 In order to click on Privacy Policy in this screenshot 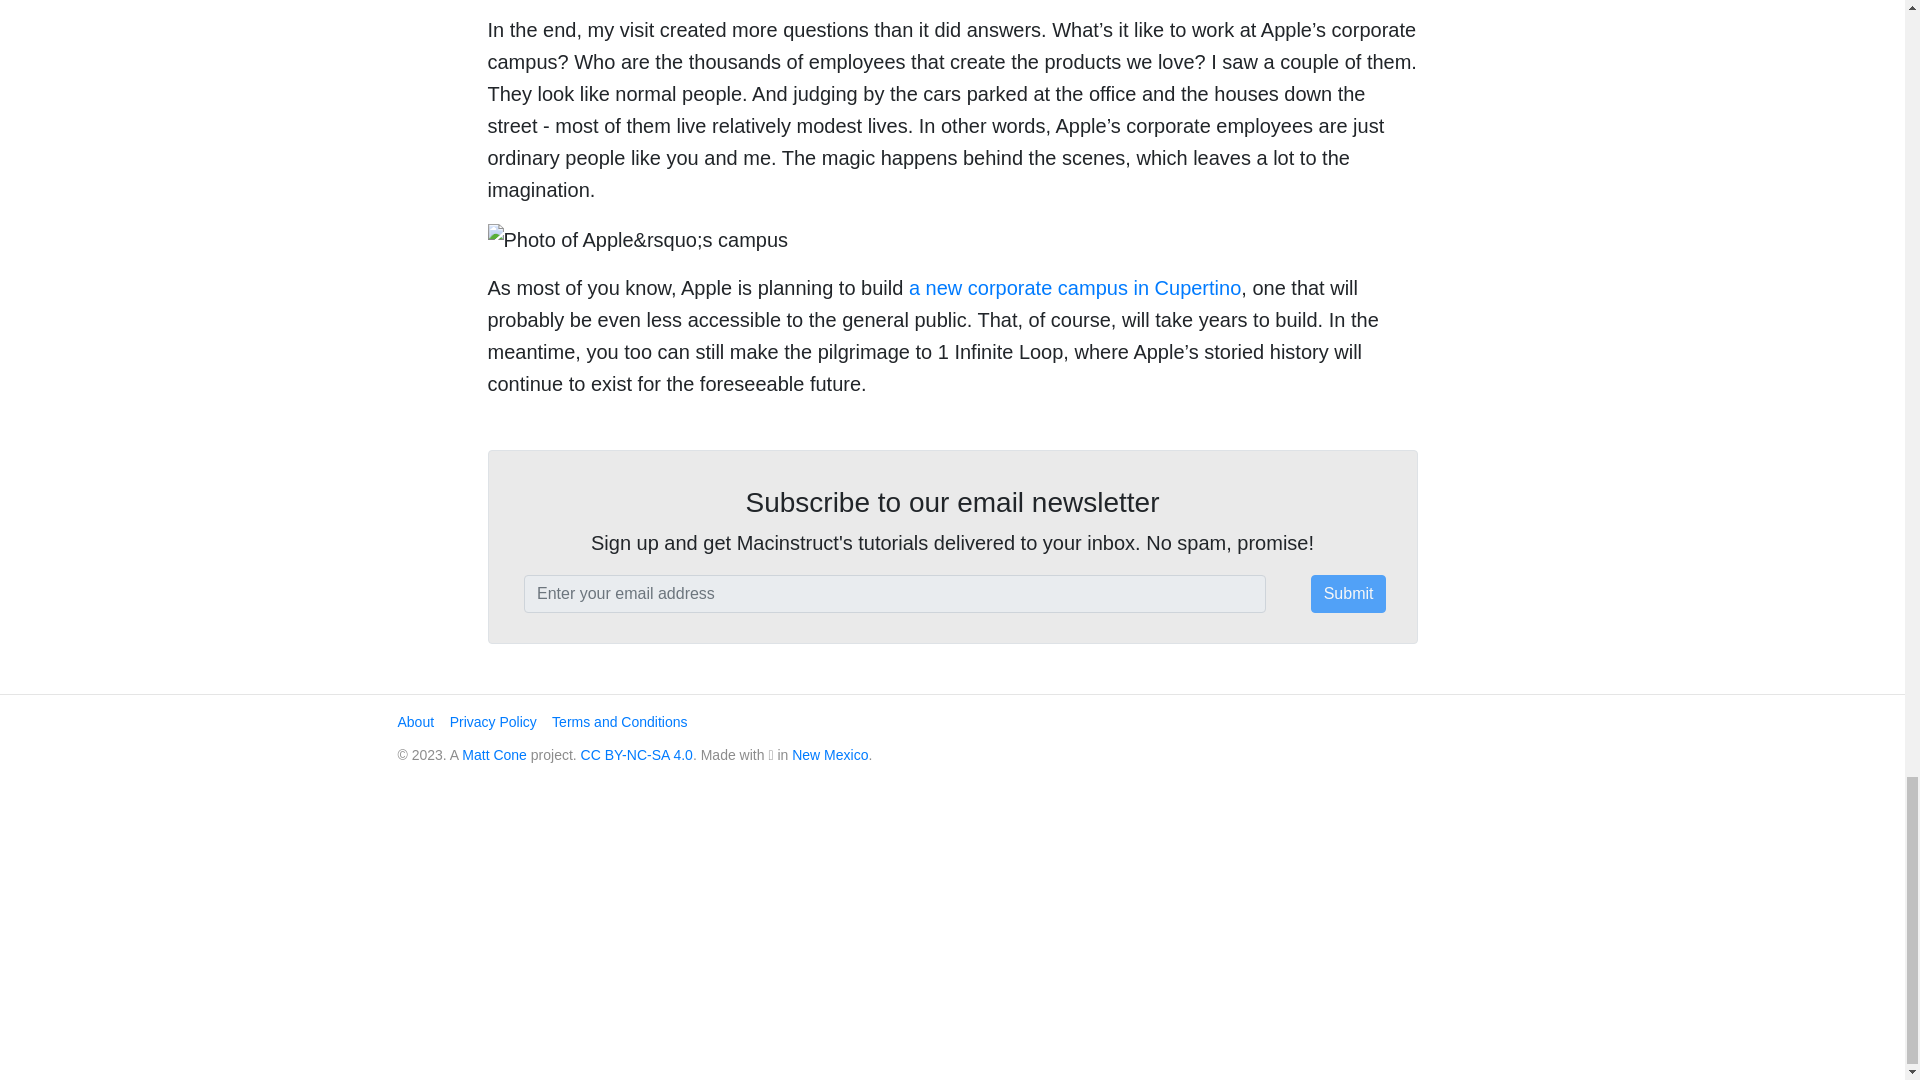, I will do `click(493, 722)`.